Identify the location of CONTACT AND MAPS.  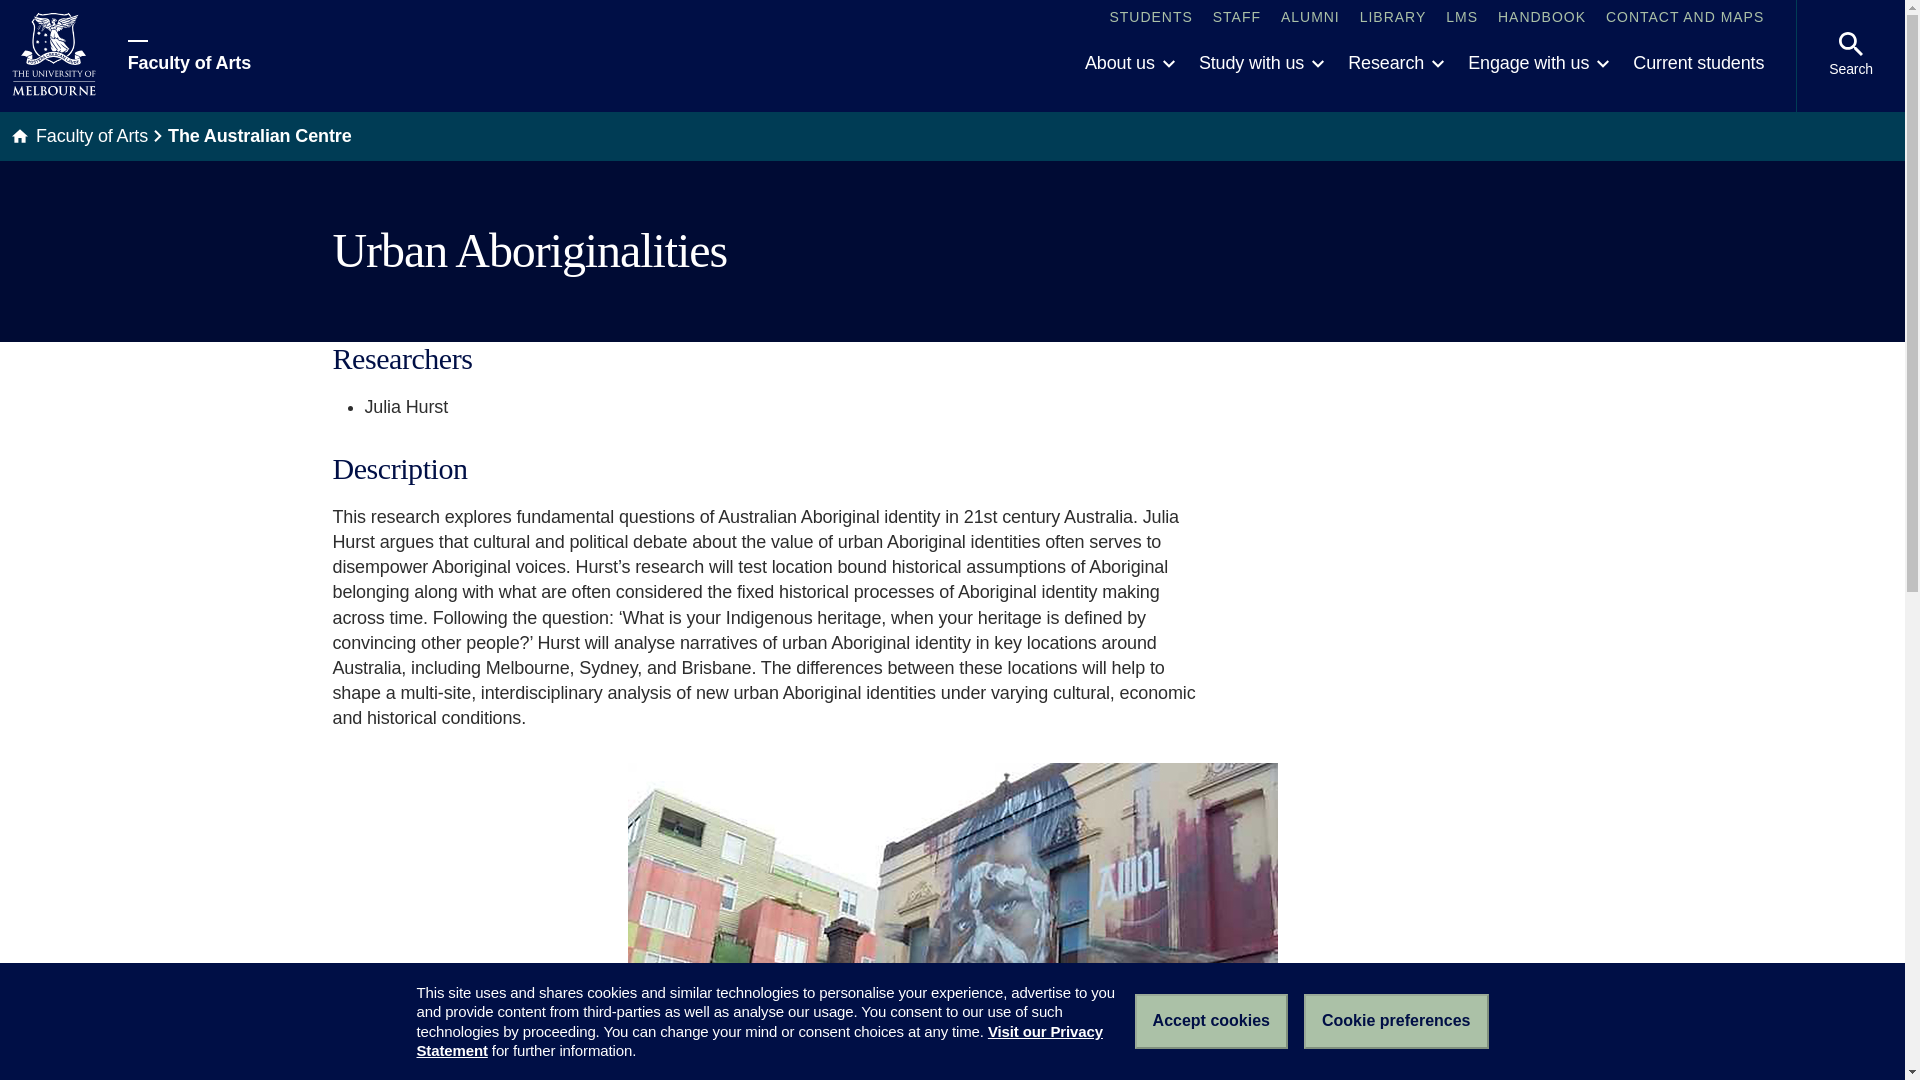
(1684, 18).